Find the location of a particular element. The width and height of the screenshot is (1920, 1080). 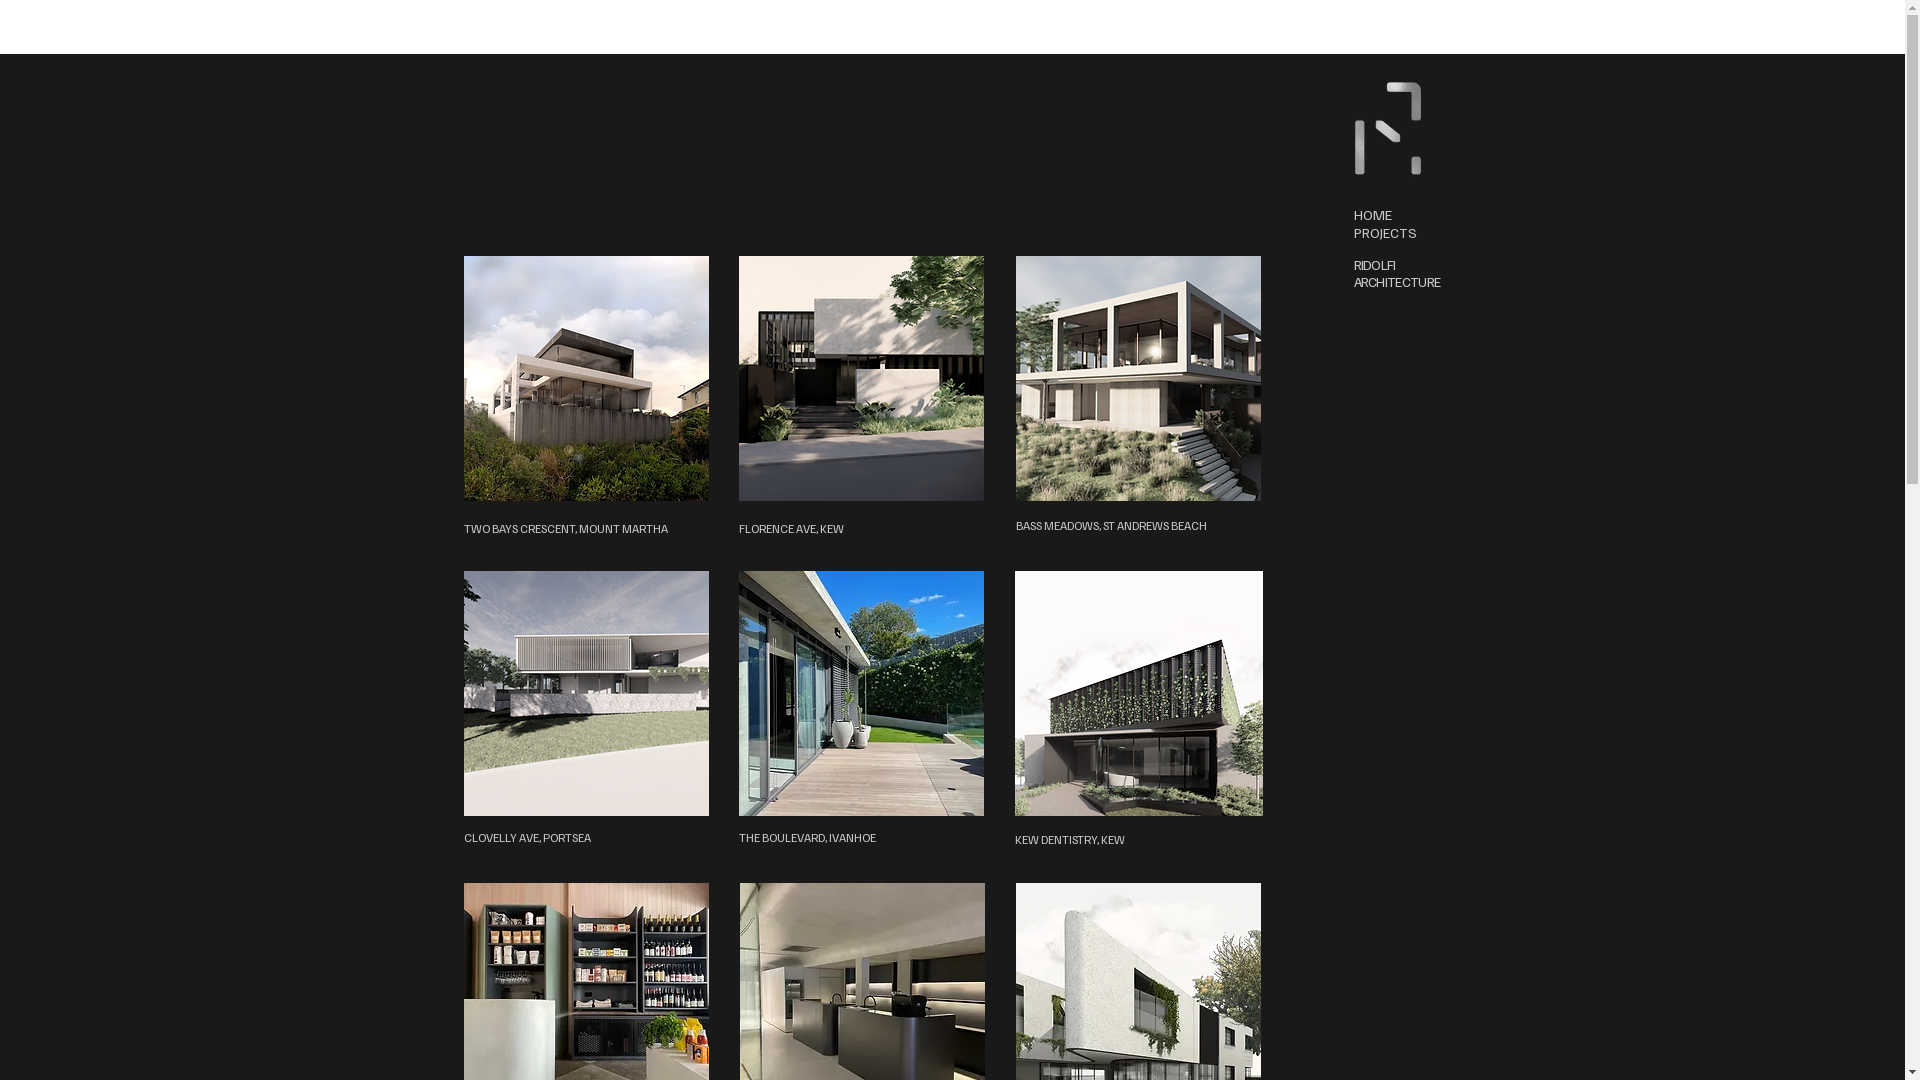

HOME is located at coordinates (1392, 215).